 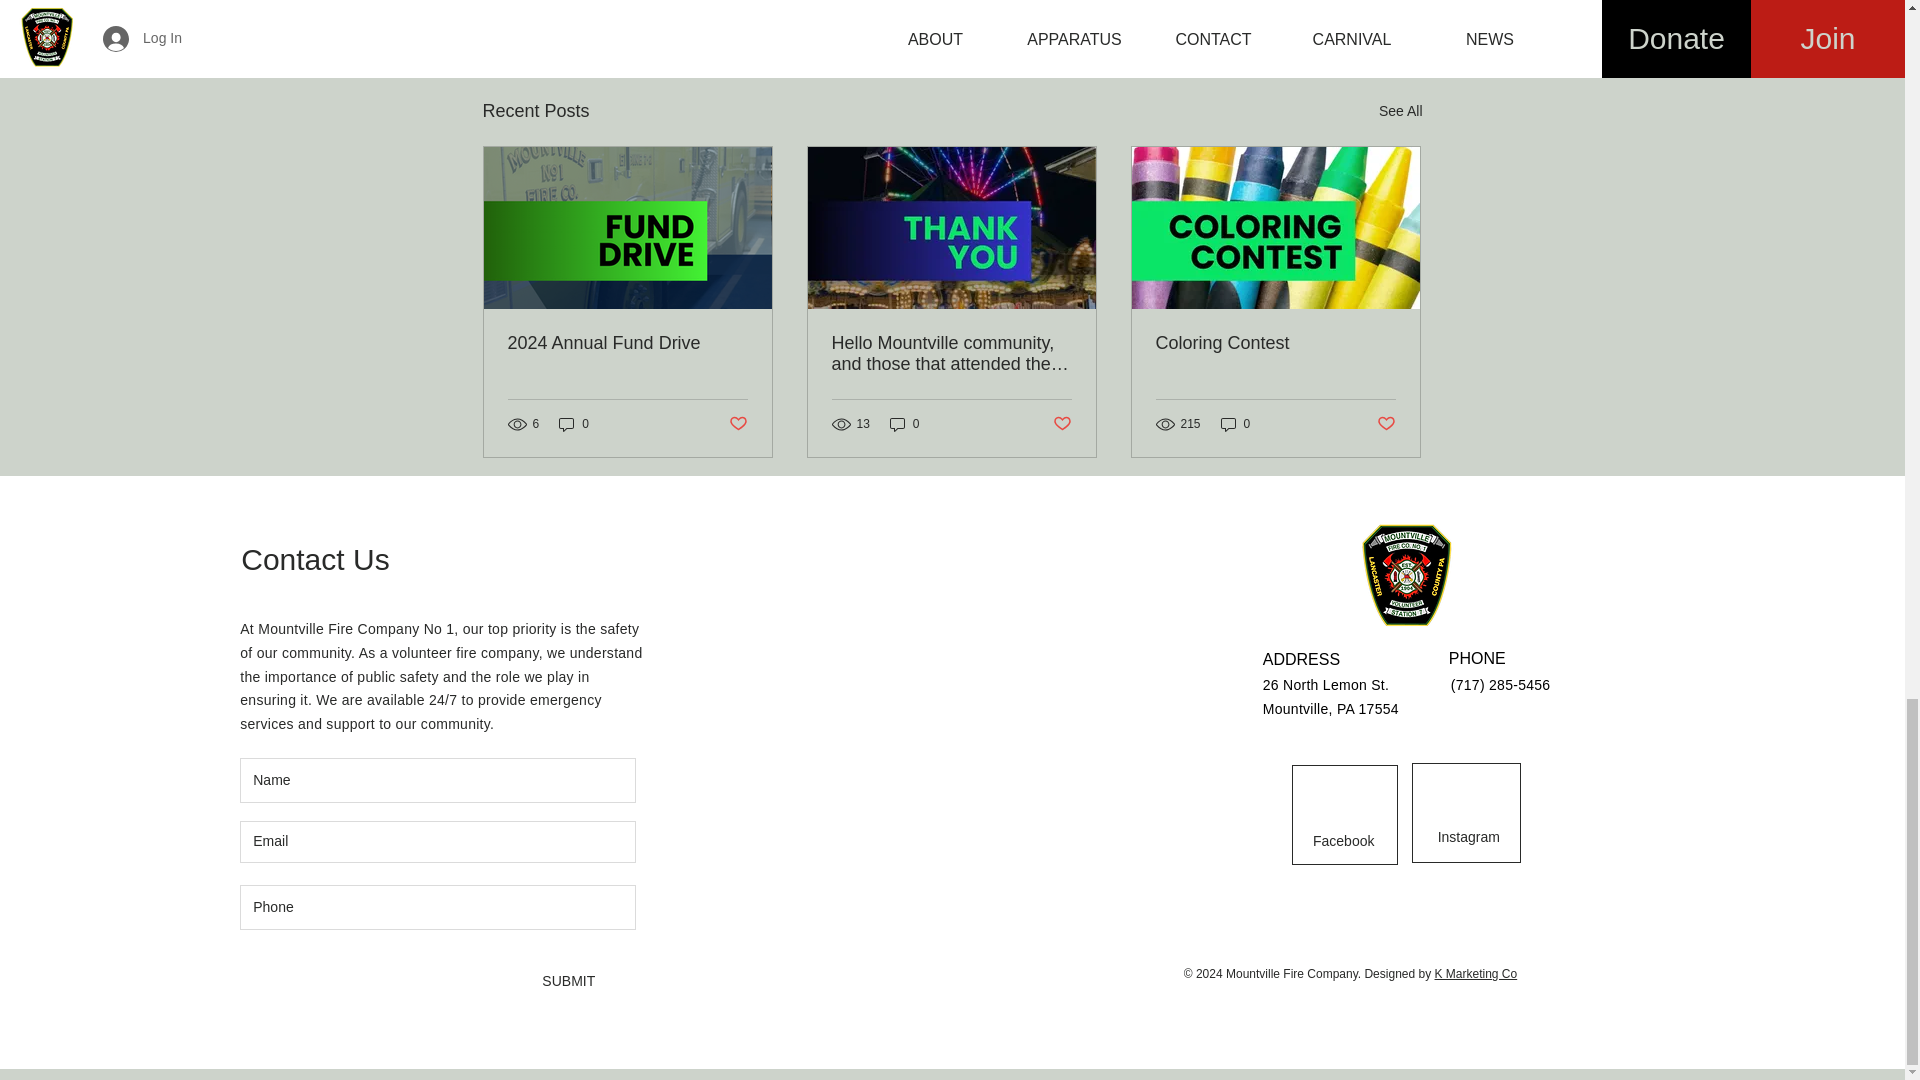 I want to click on 2024 Annual Fund Drive, so click(x=628, y=343).